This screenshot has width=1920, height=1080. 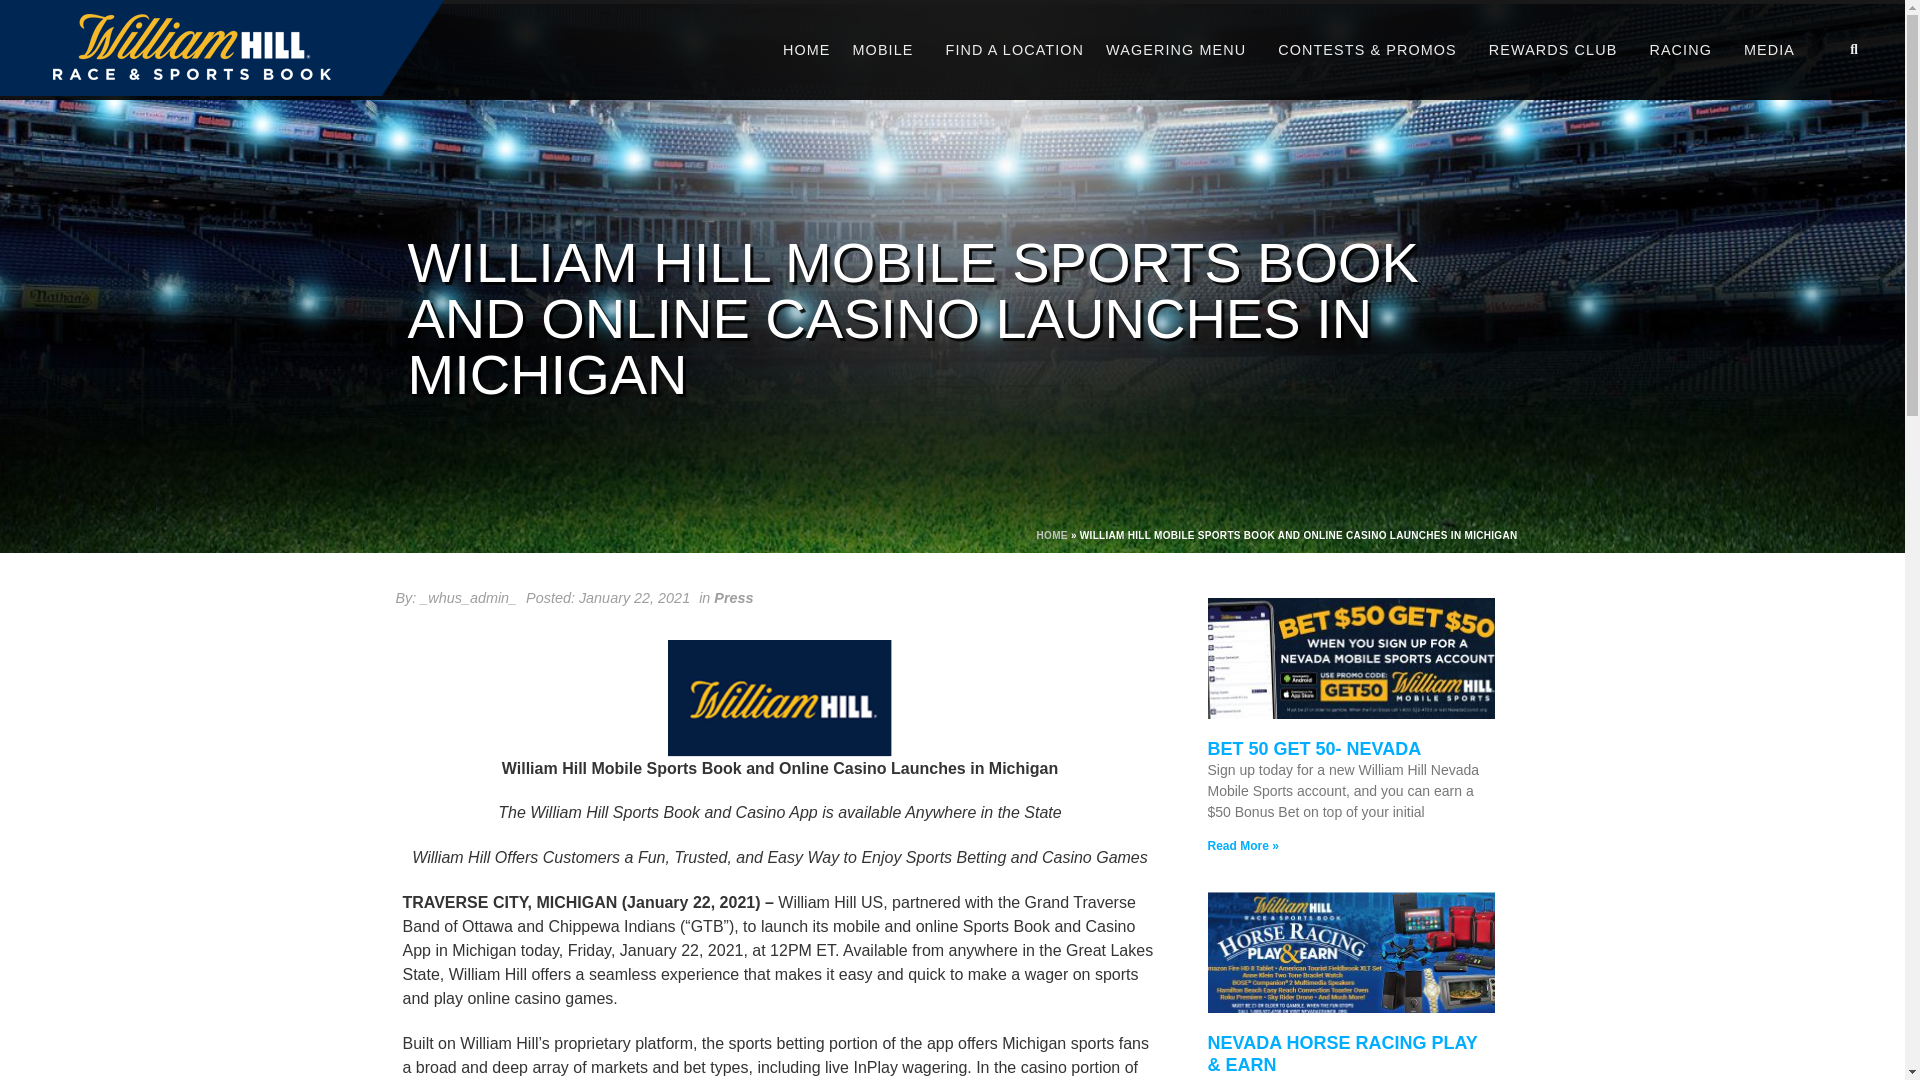 I want to click on RACING, so click(x=1685, y=50).